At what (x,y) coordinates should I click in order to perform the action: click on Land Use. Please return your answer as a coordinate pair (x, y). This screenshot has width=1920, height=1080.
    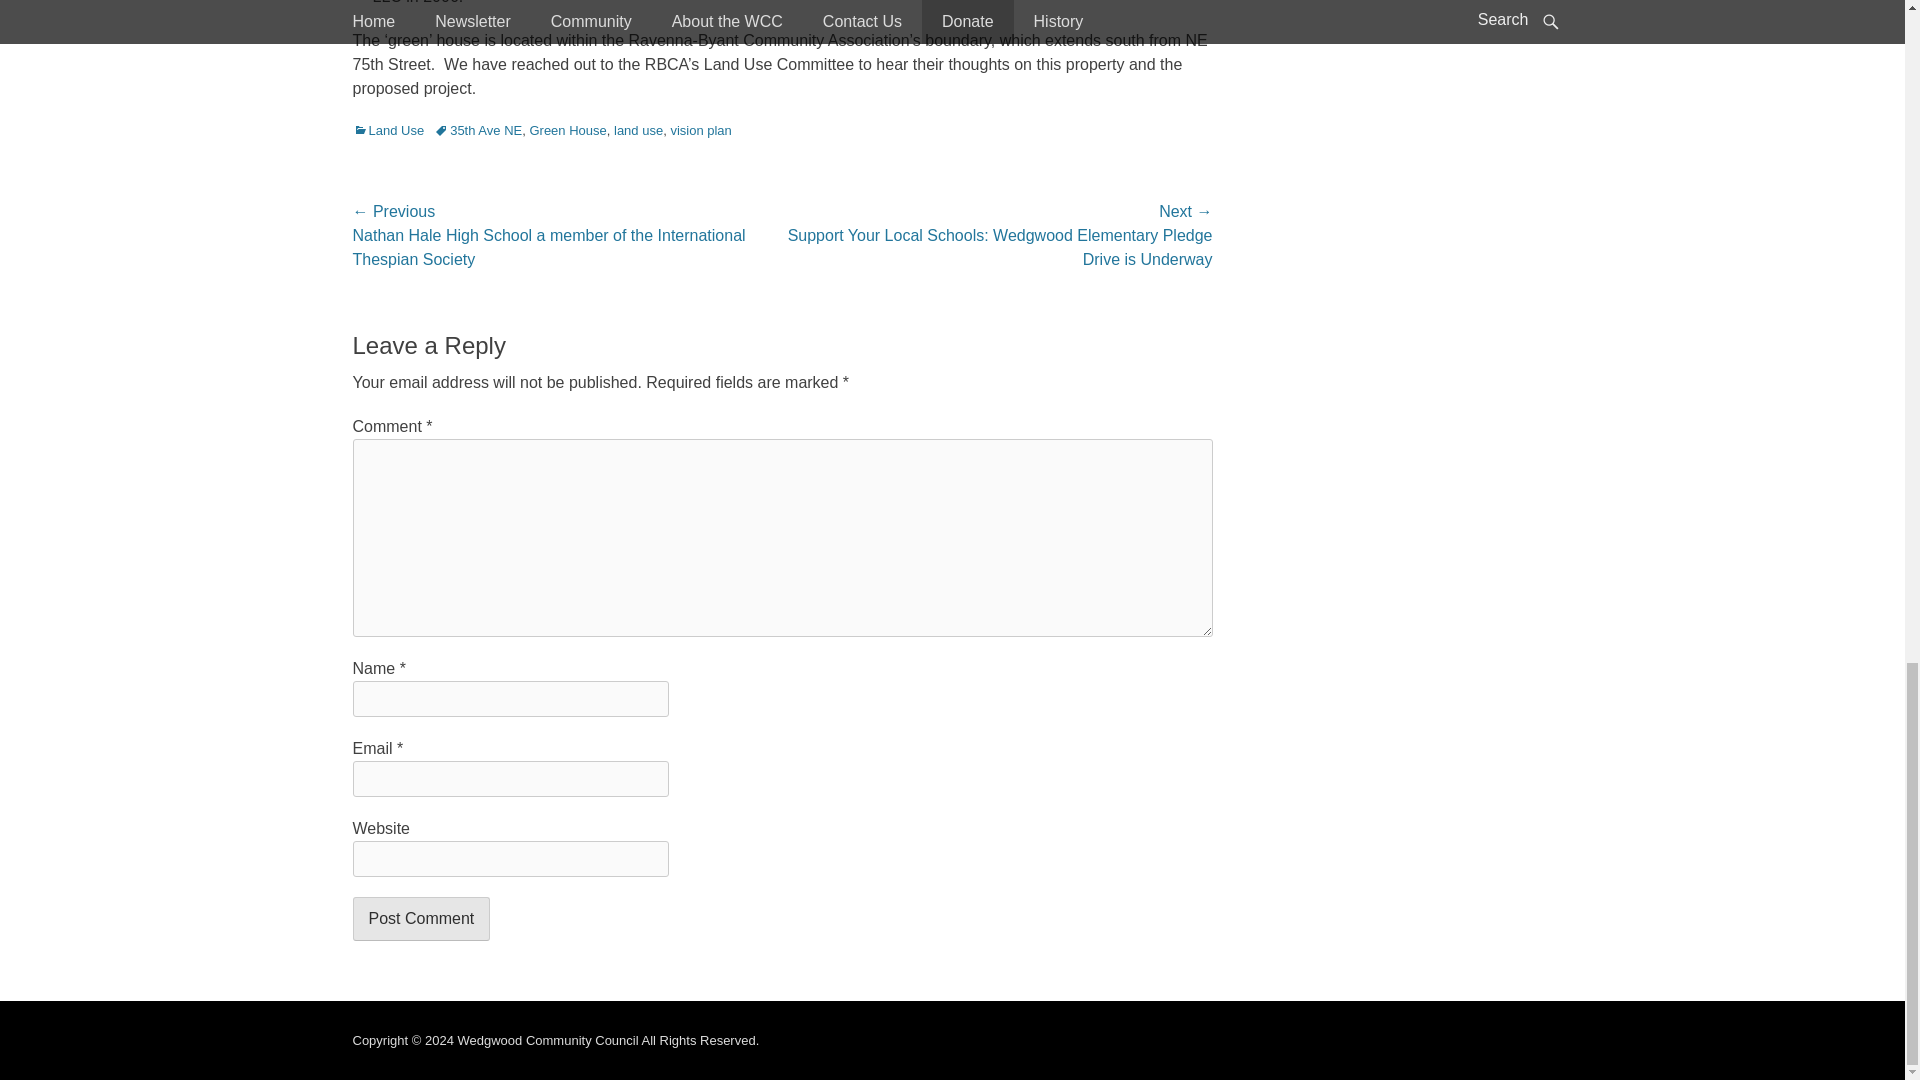
    Looking at the image, I should click on (388, 130).